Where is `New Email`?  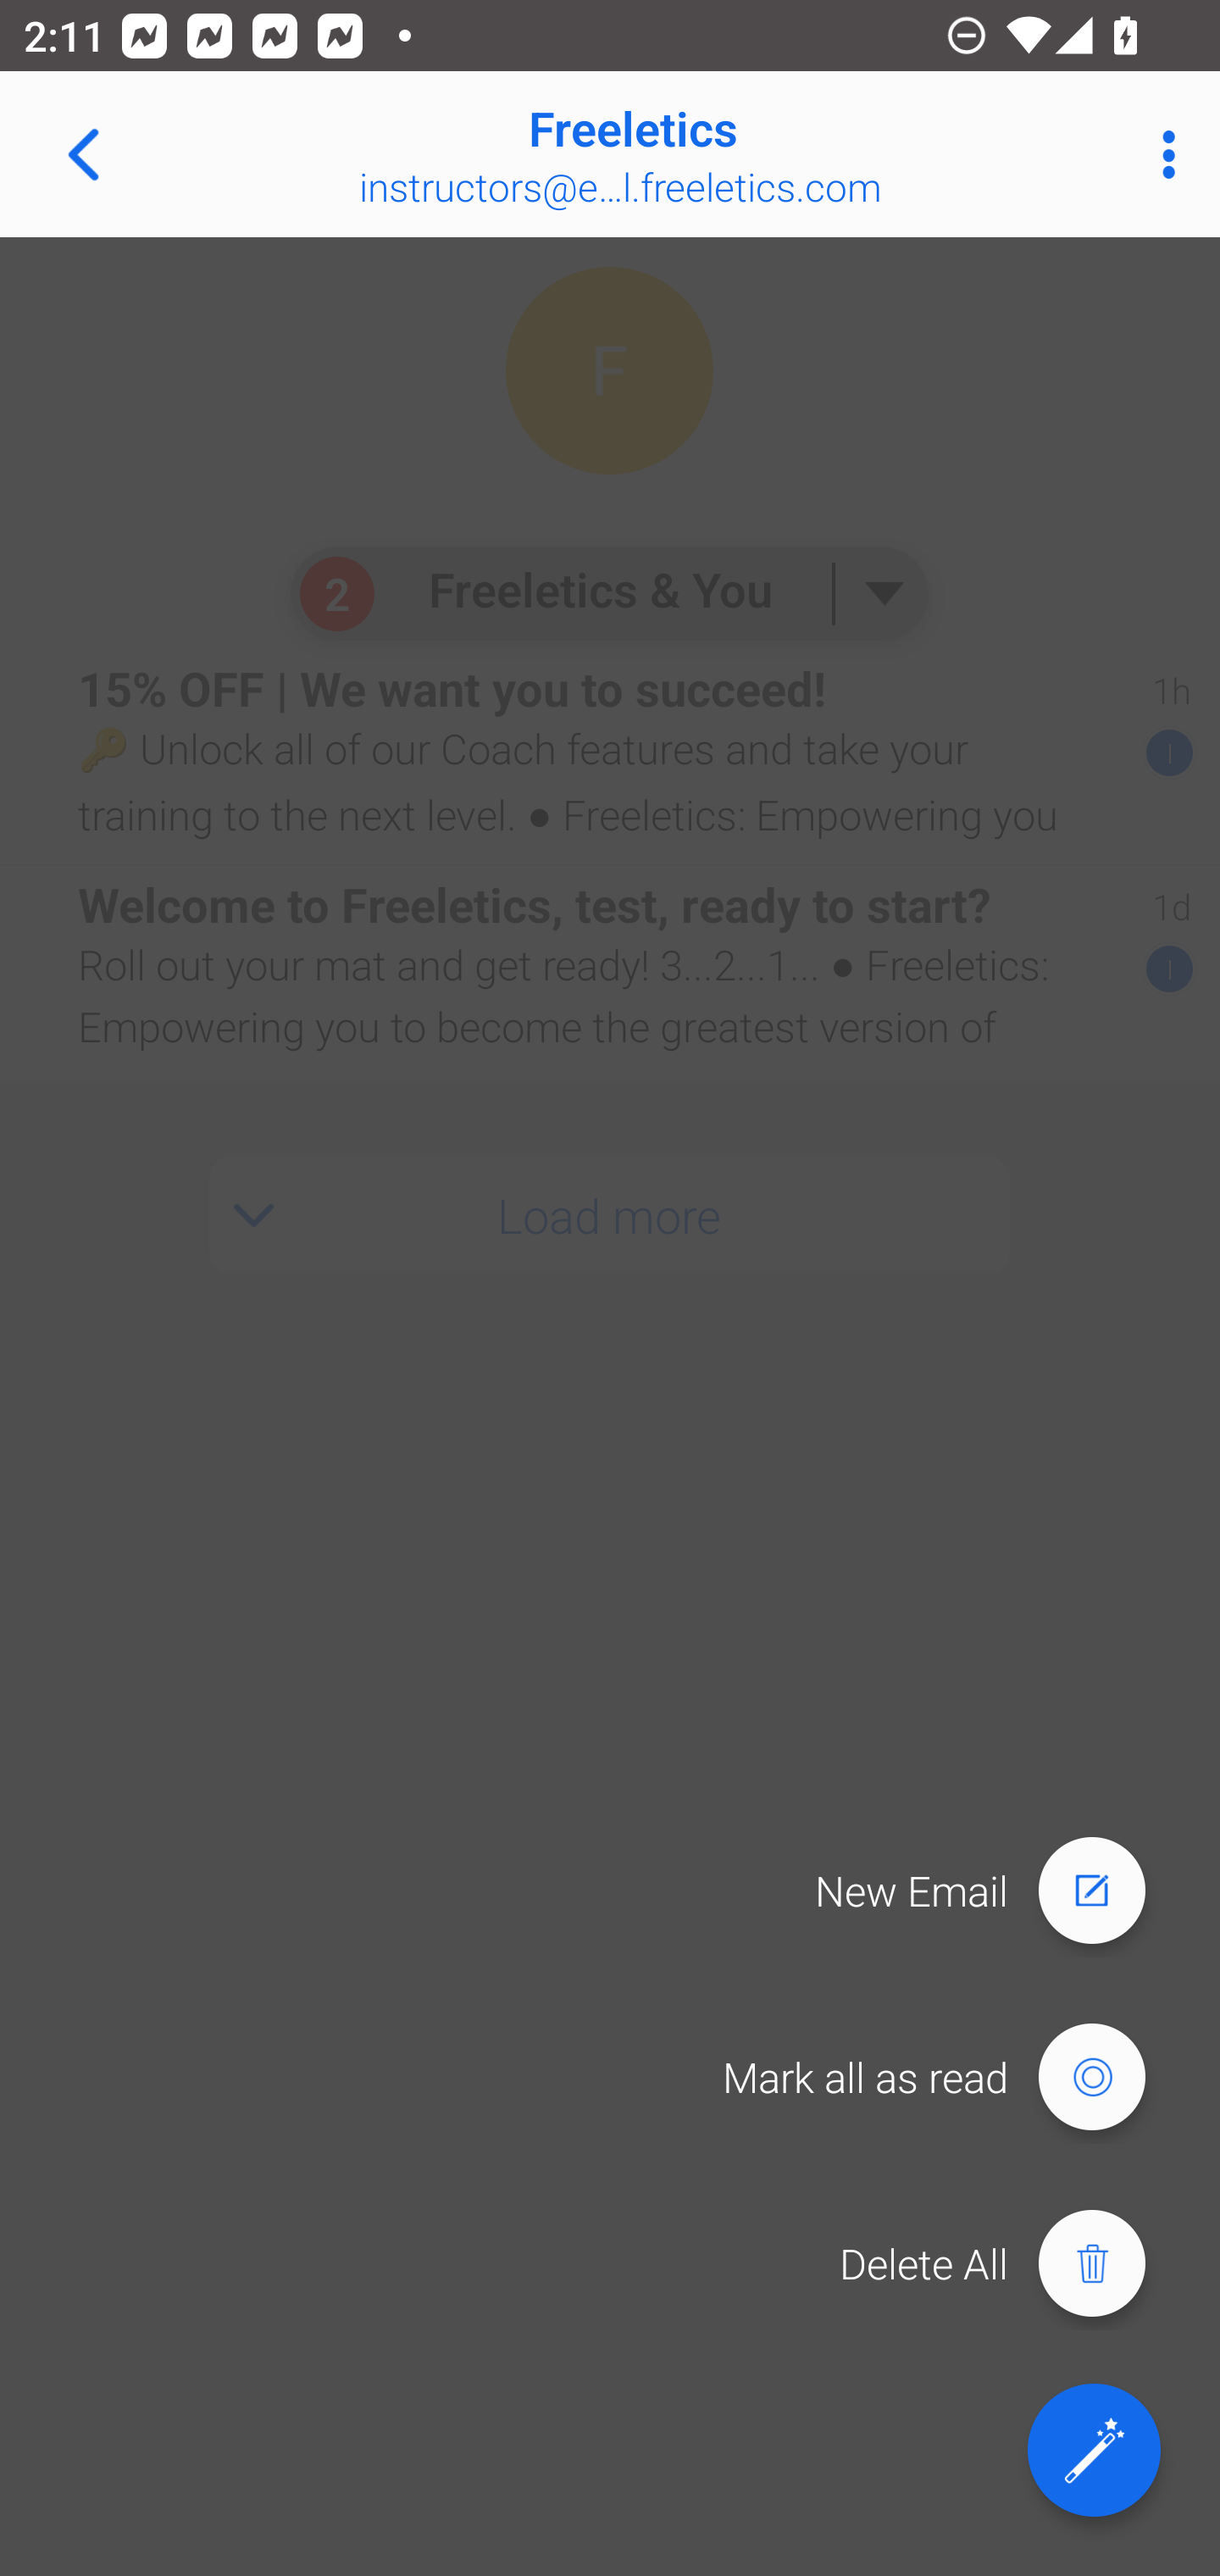 New Email is located at coordinates (995, 1890).